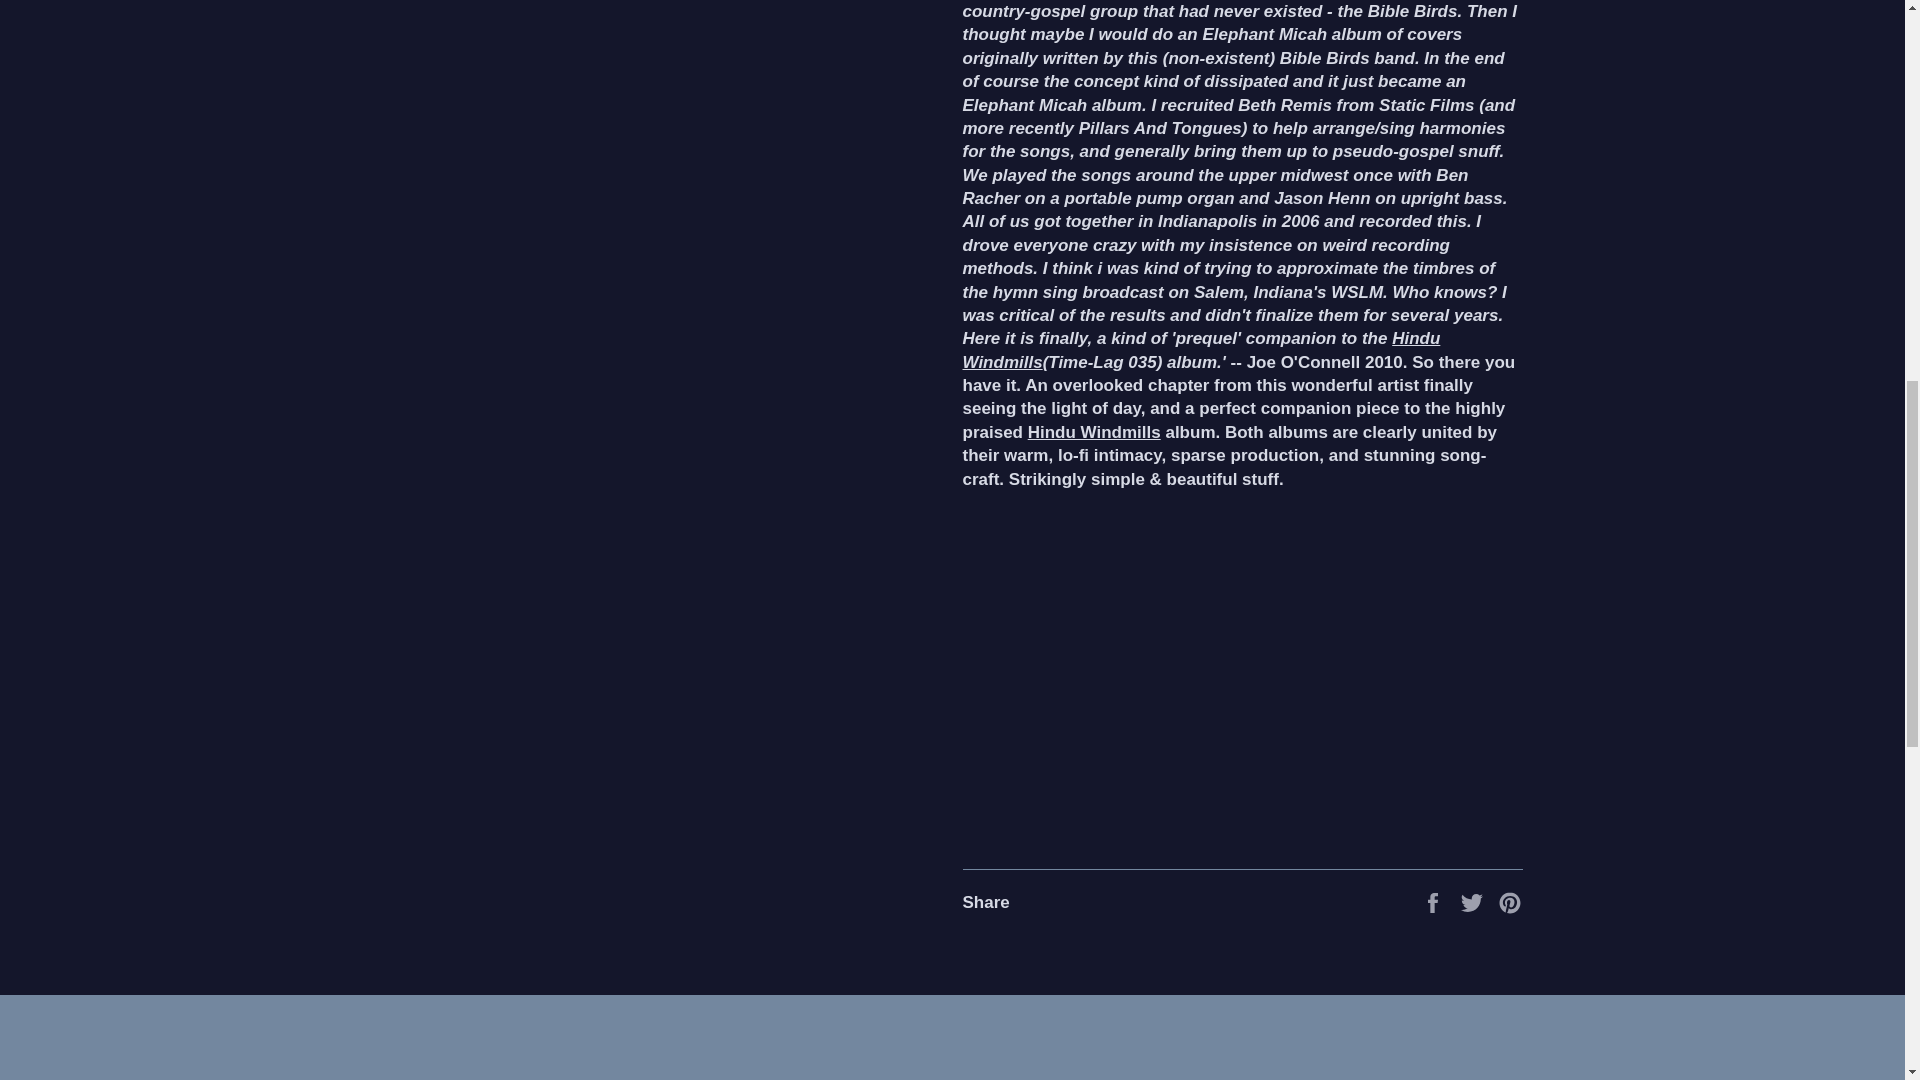  What do you see at coordinates (1510, 902) in the screenshot?
I see `Pin on Pinterest` at bounding box center [1510, 902].